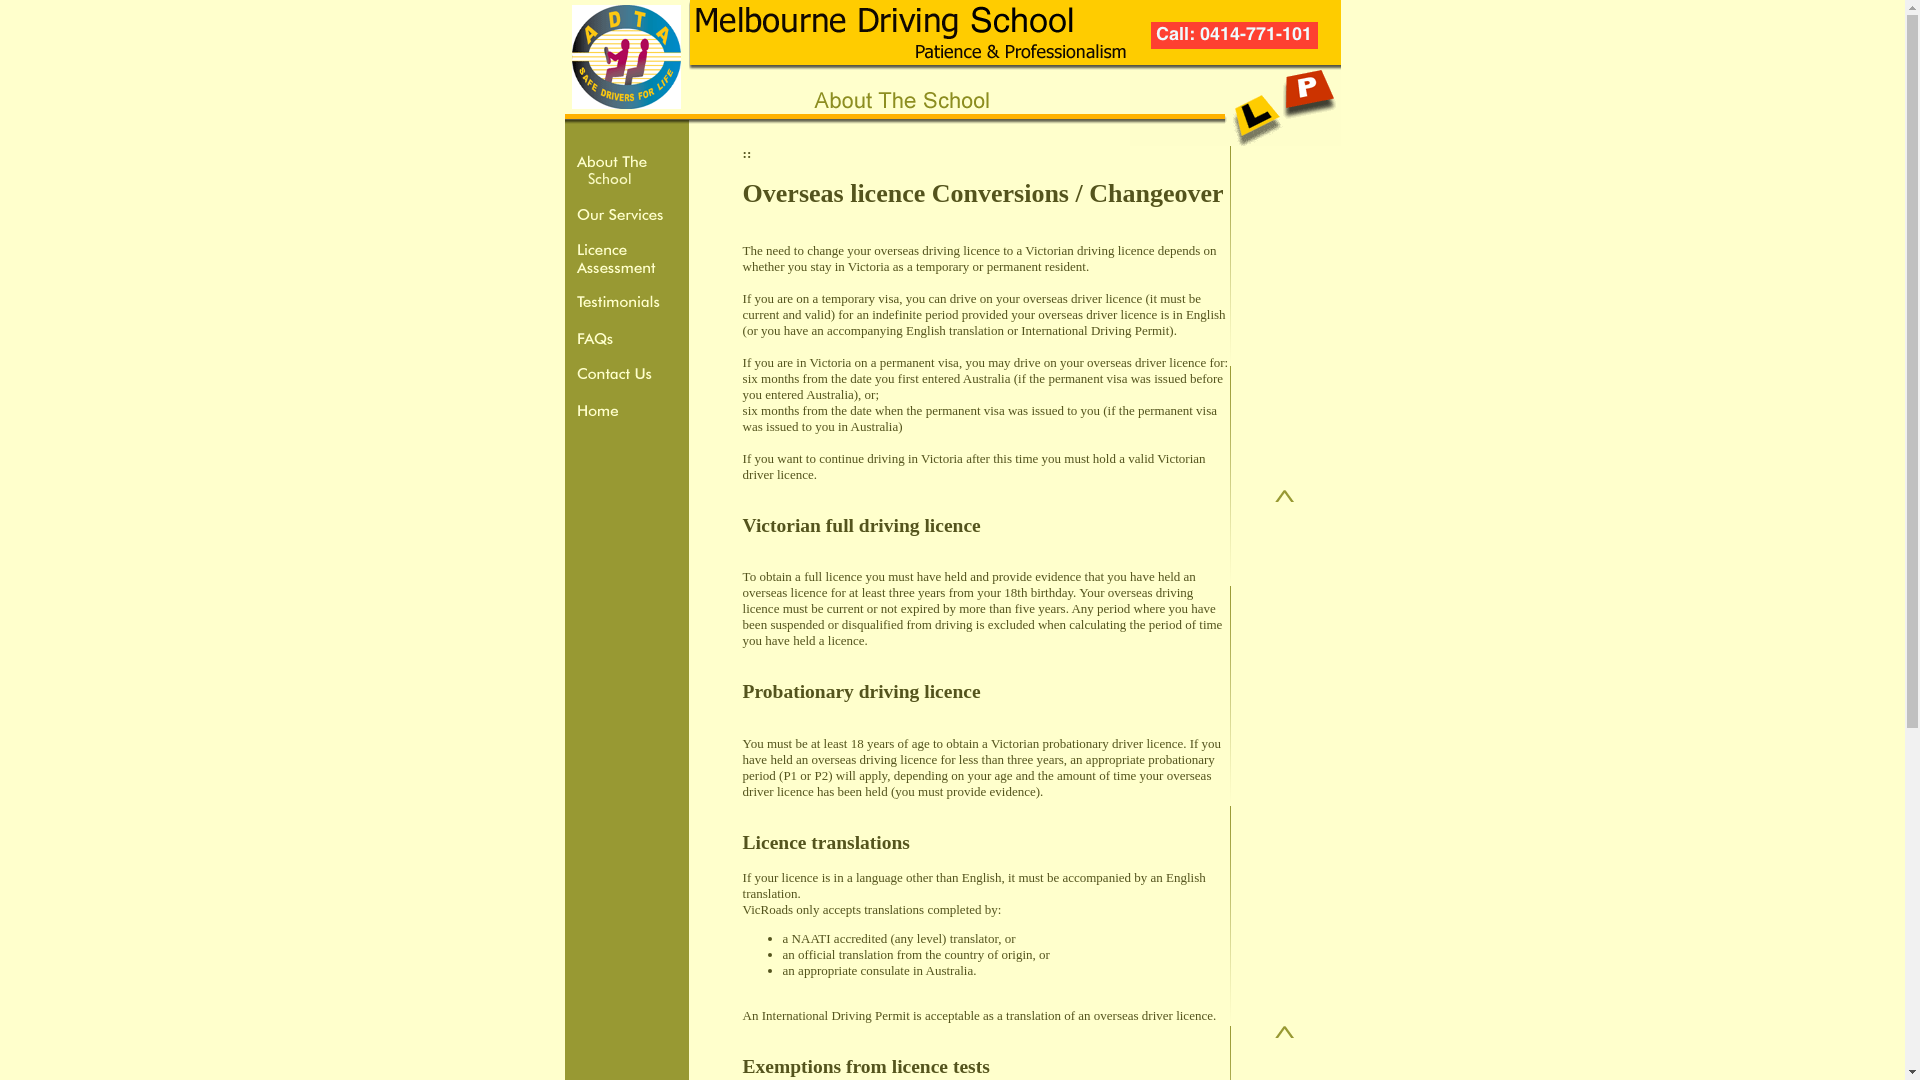 Image resolution: width=1920 pixels, height=1080 pixels. I want to click on ::, so click(748, 154).